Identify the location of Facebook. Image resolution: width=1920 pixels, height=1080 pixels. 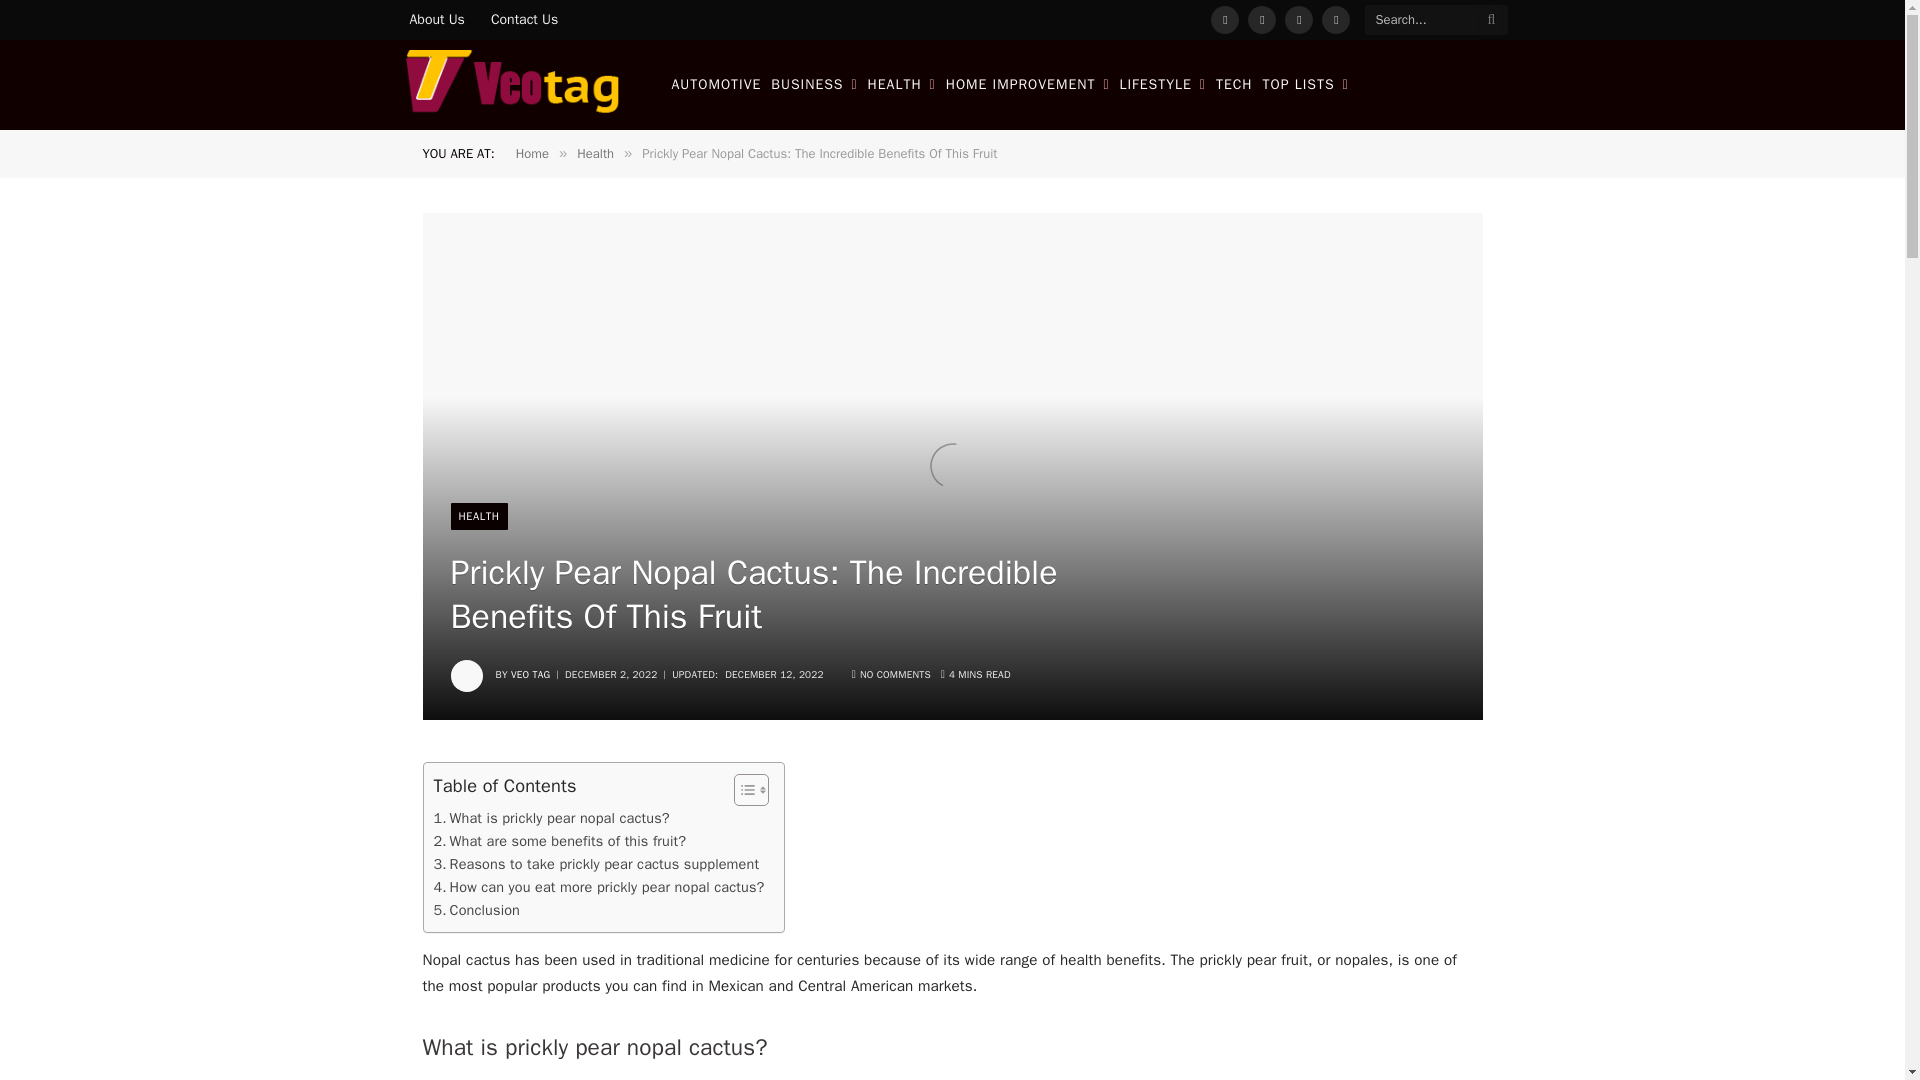
(1224, 20).